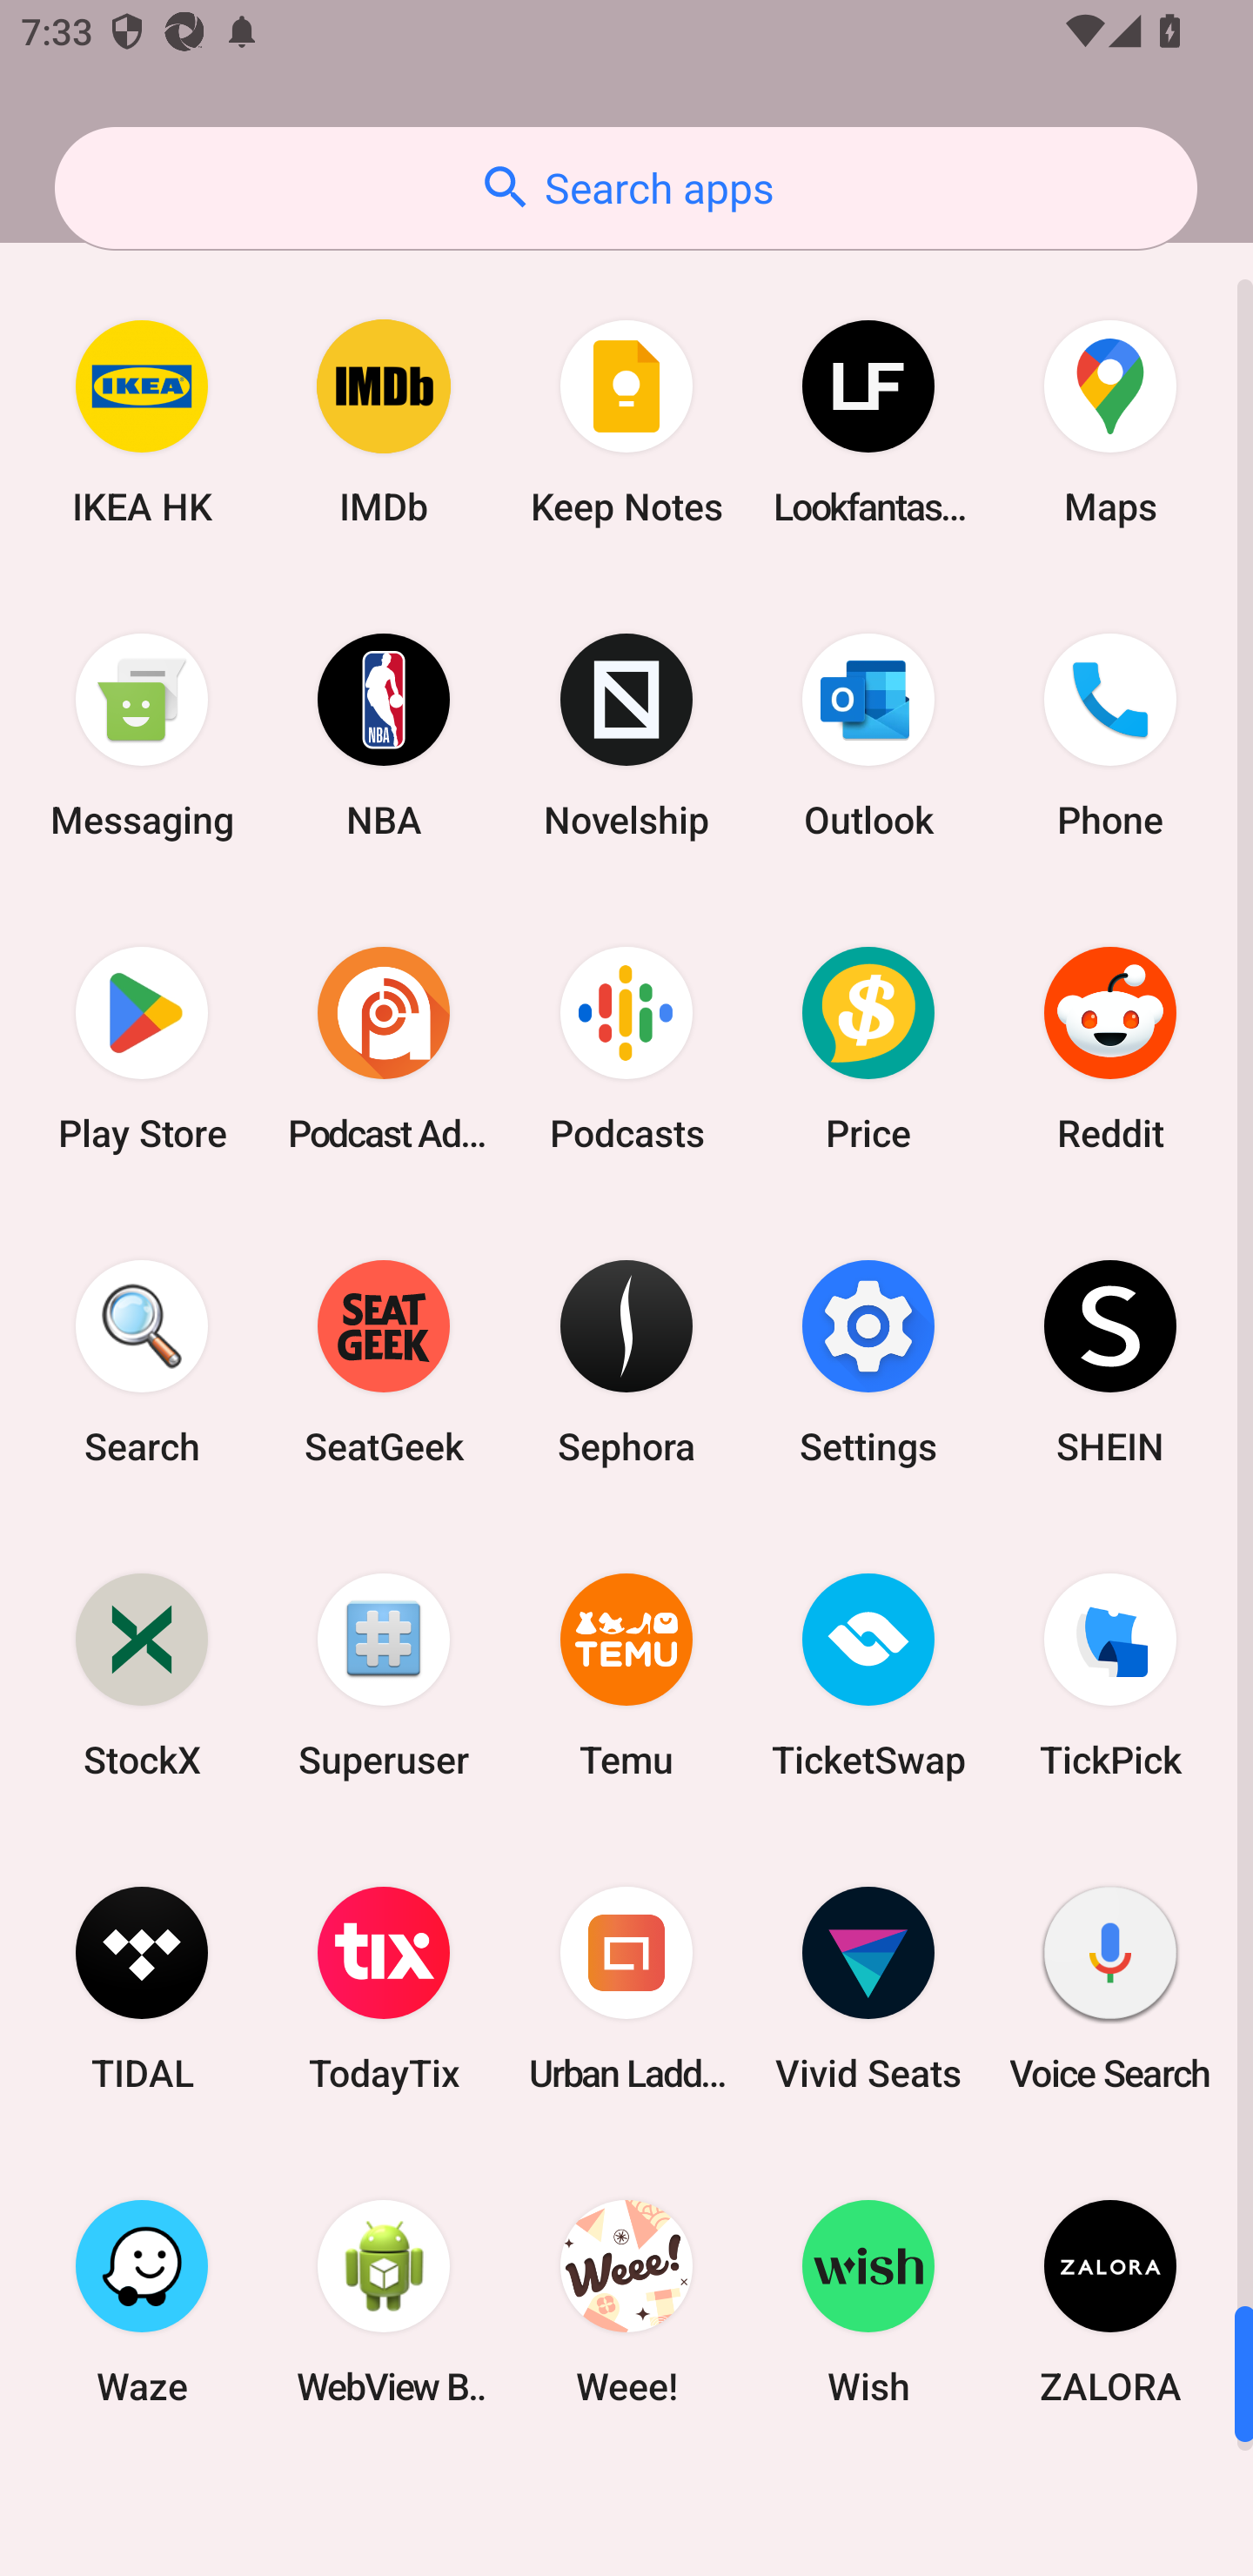 Image resolution: width=1253 pixels, height=2576 pixels. Describe the element at coordinates (142, 2301) in the screenshot. I see `Waze` at that location.